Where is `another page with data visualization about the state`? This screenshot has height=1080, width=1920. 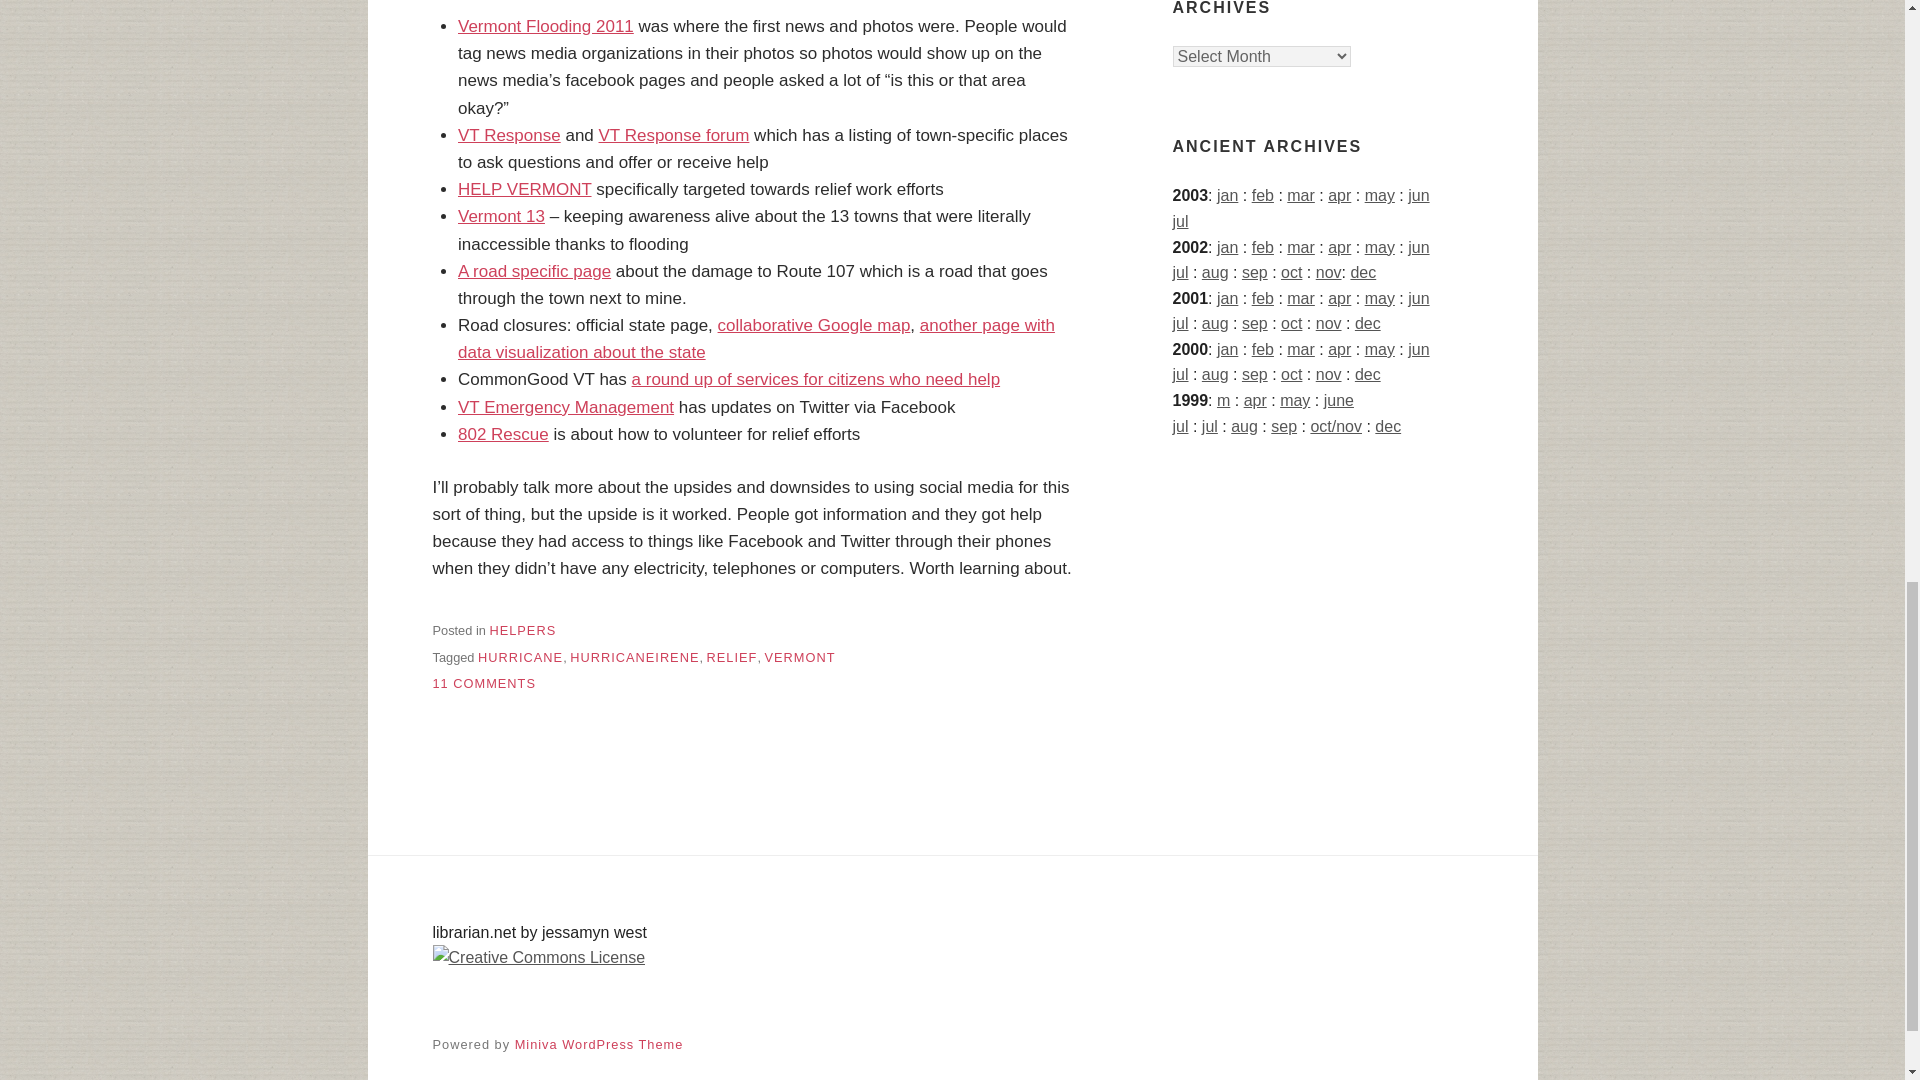 another page with data visualization about the state is located at coordinates (522, 630).